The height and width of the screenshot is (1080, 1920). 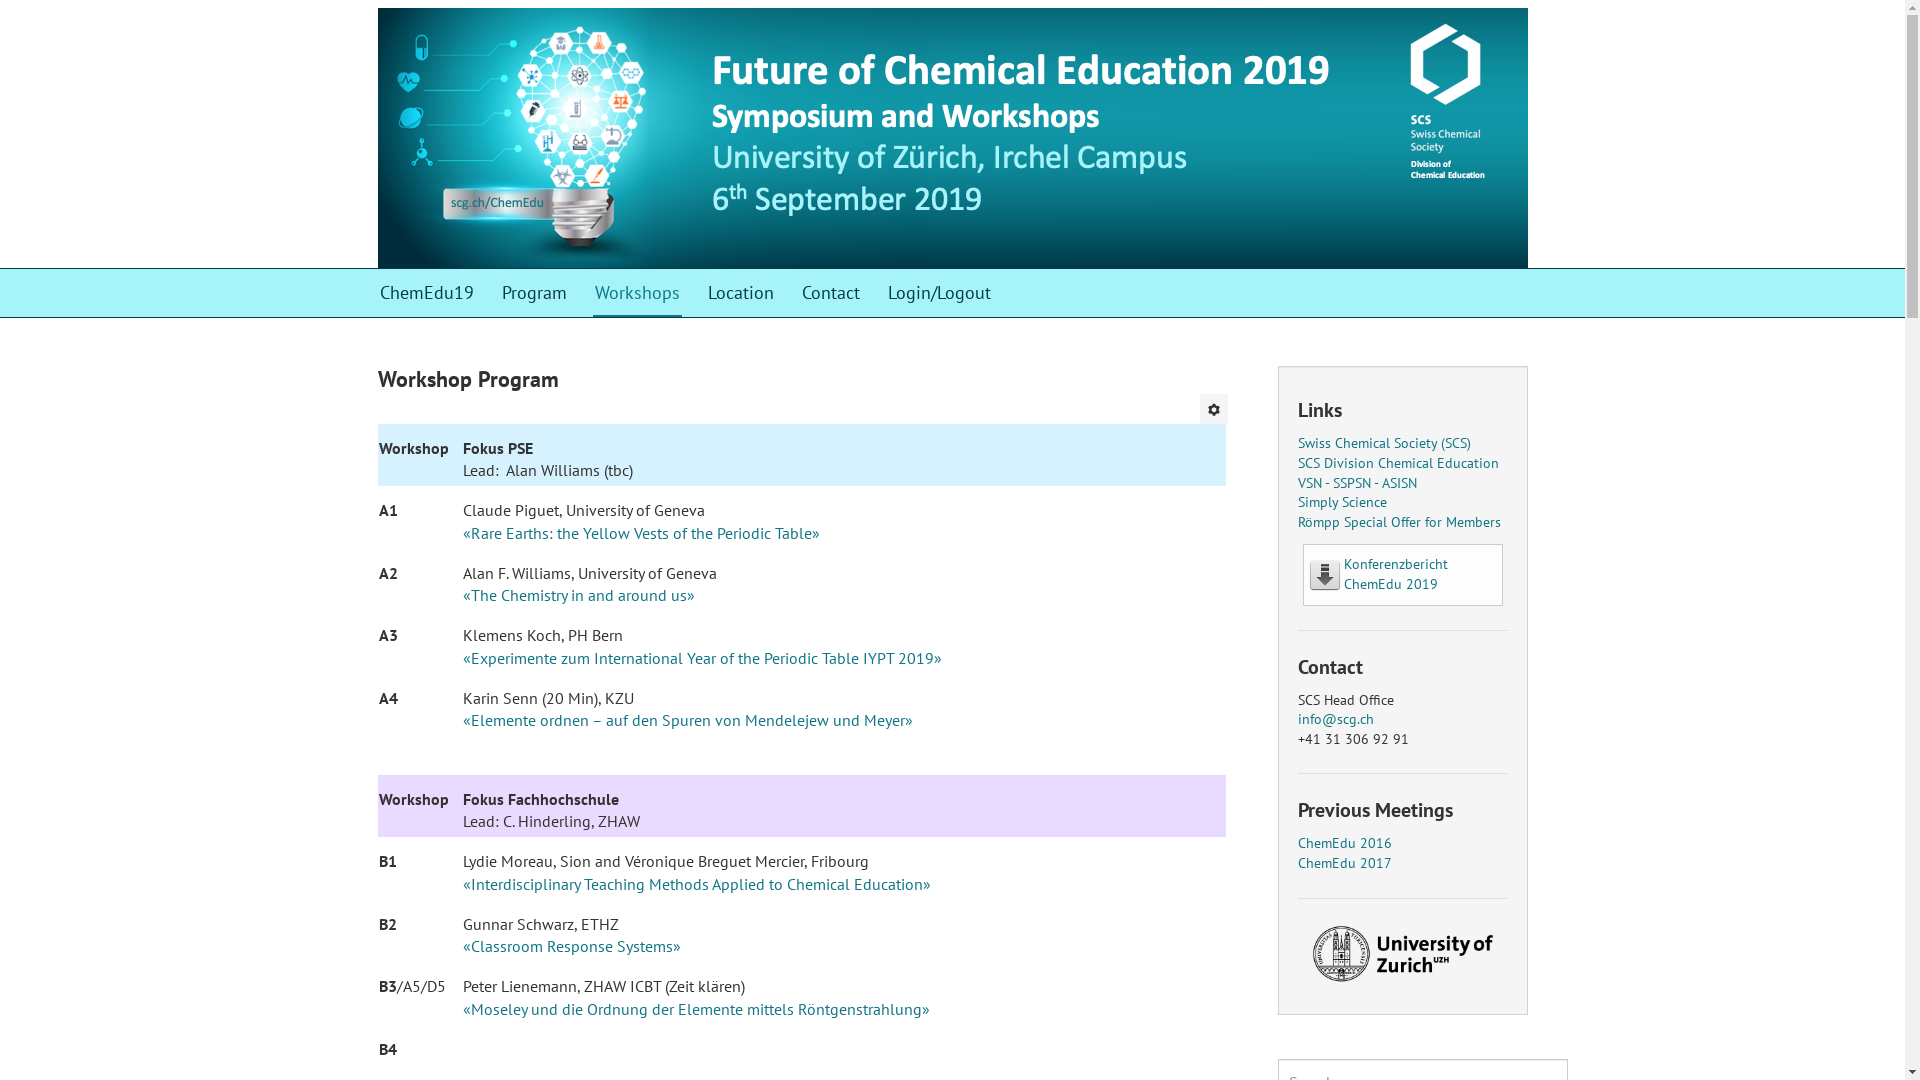 What do you see at coordinates (1388, 502) in the screenshot?
I see ` ` at bounding box center [1388, 502].